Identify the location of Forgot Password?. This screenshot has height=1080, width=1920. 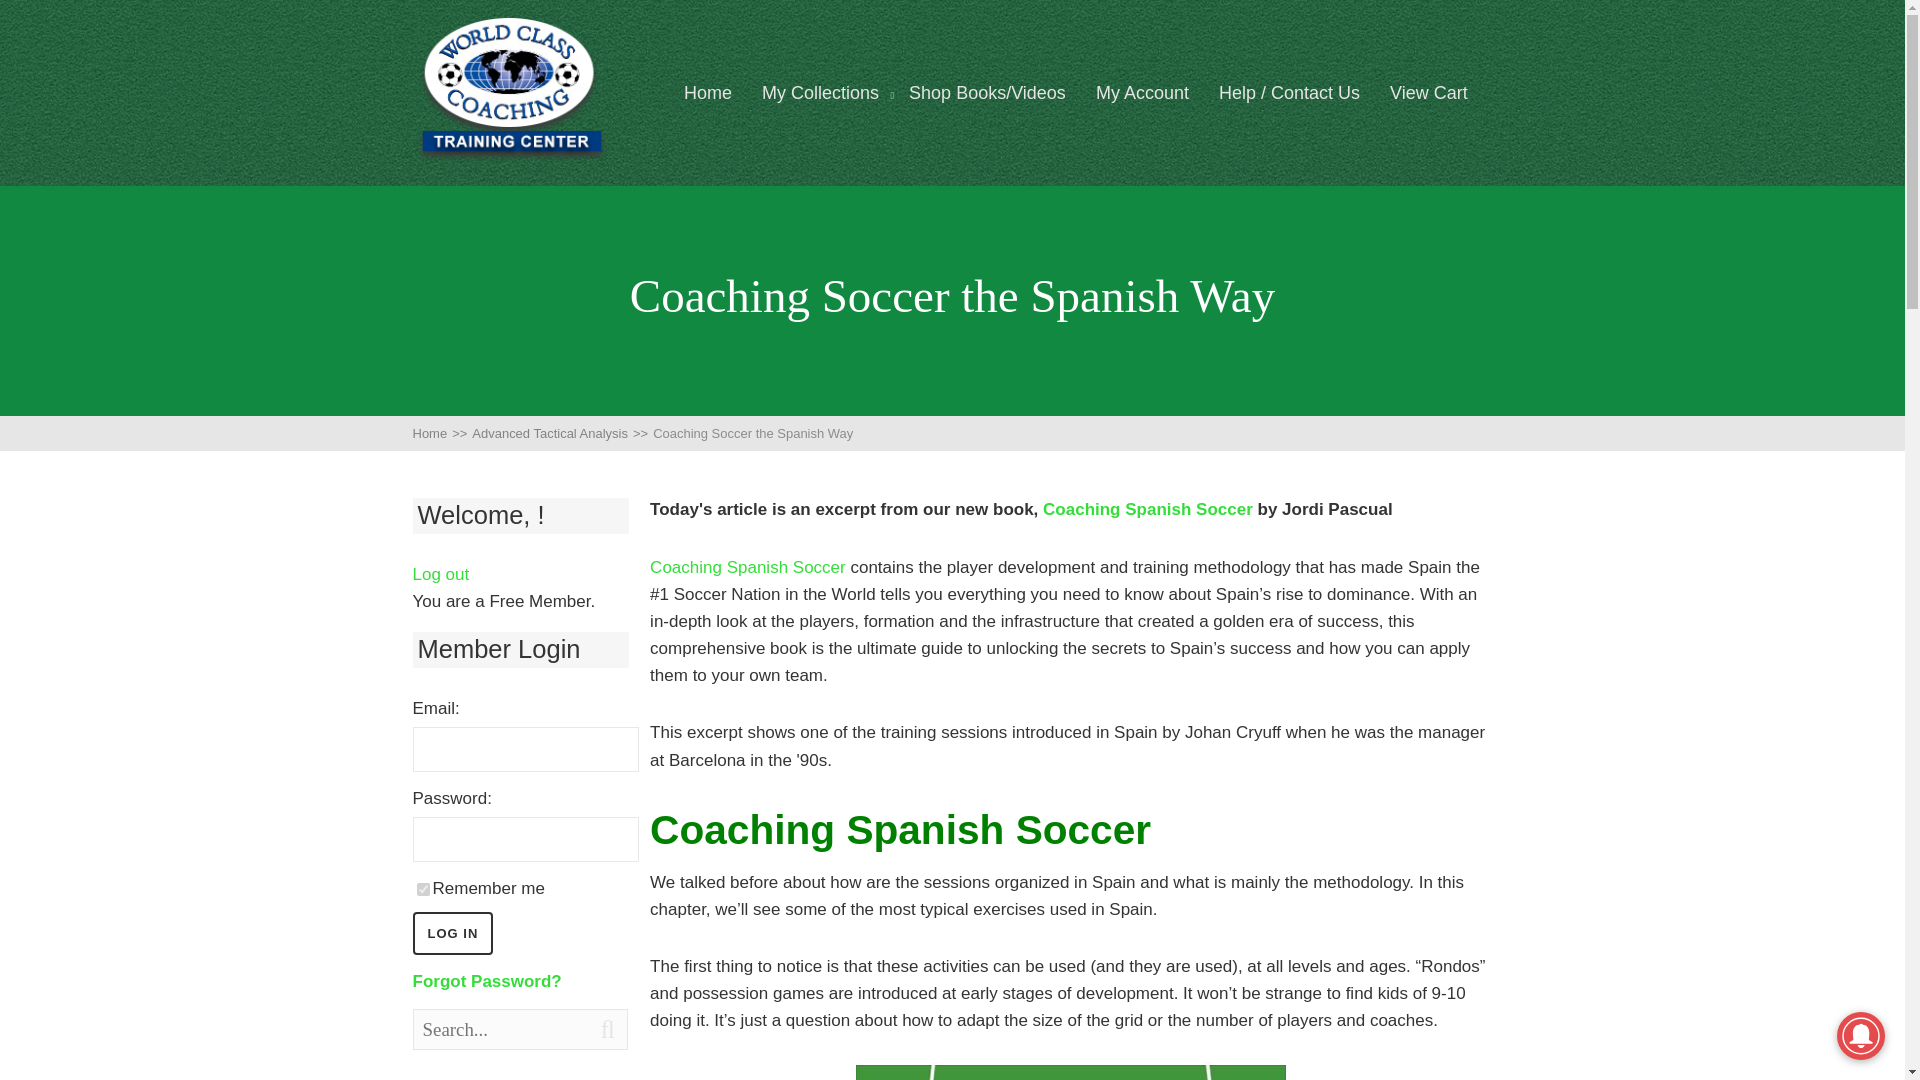
(486, 982).